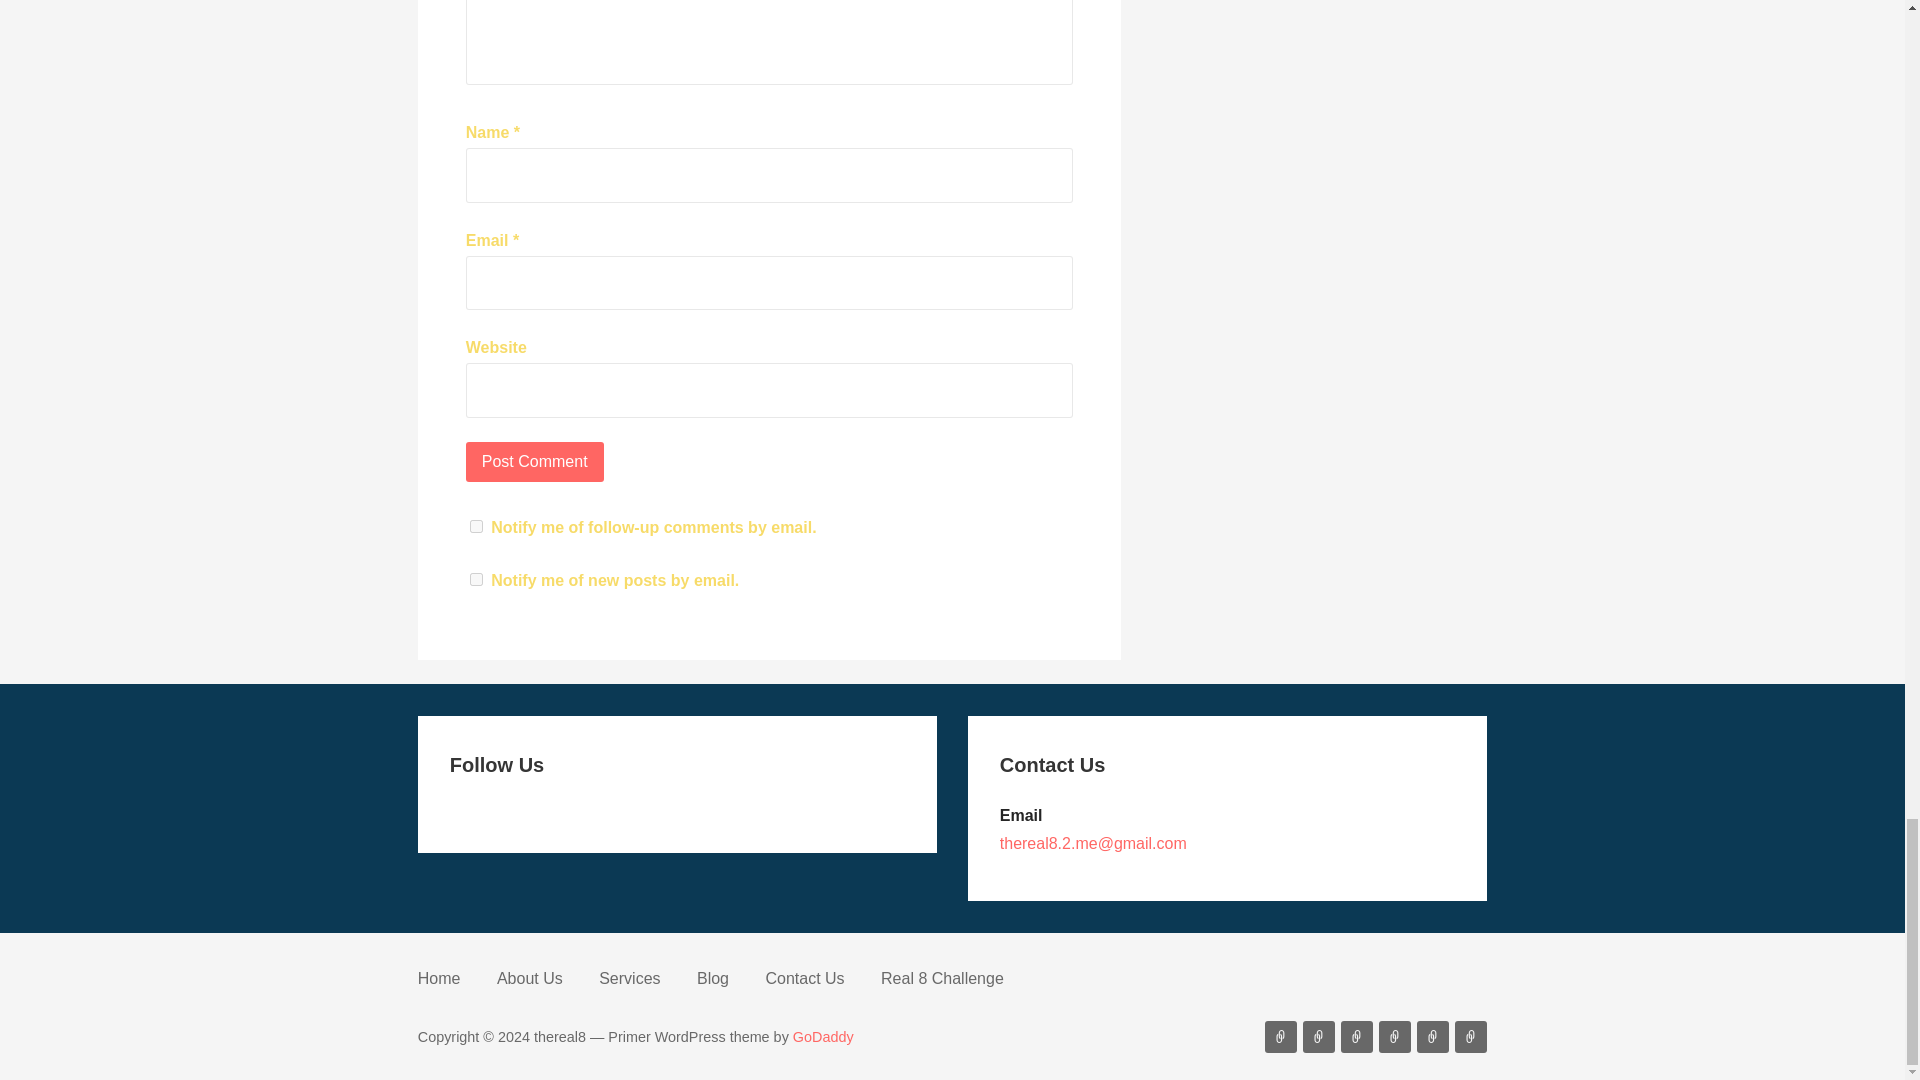  Describe the element at coordinates (535, 461) in the screenshot. I see `Post Comment` at that location.